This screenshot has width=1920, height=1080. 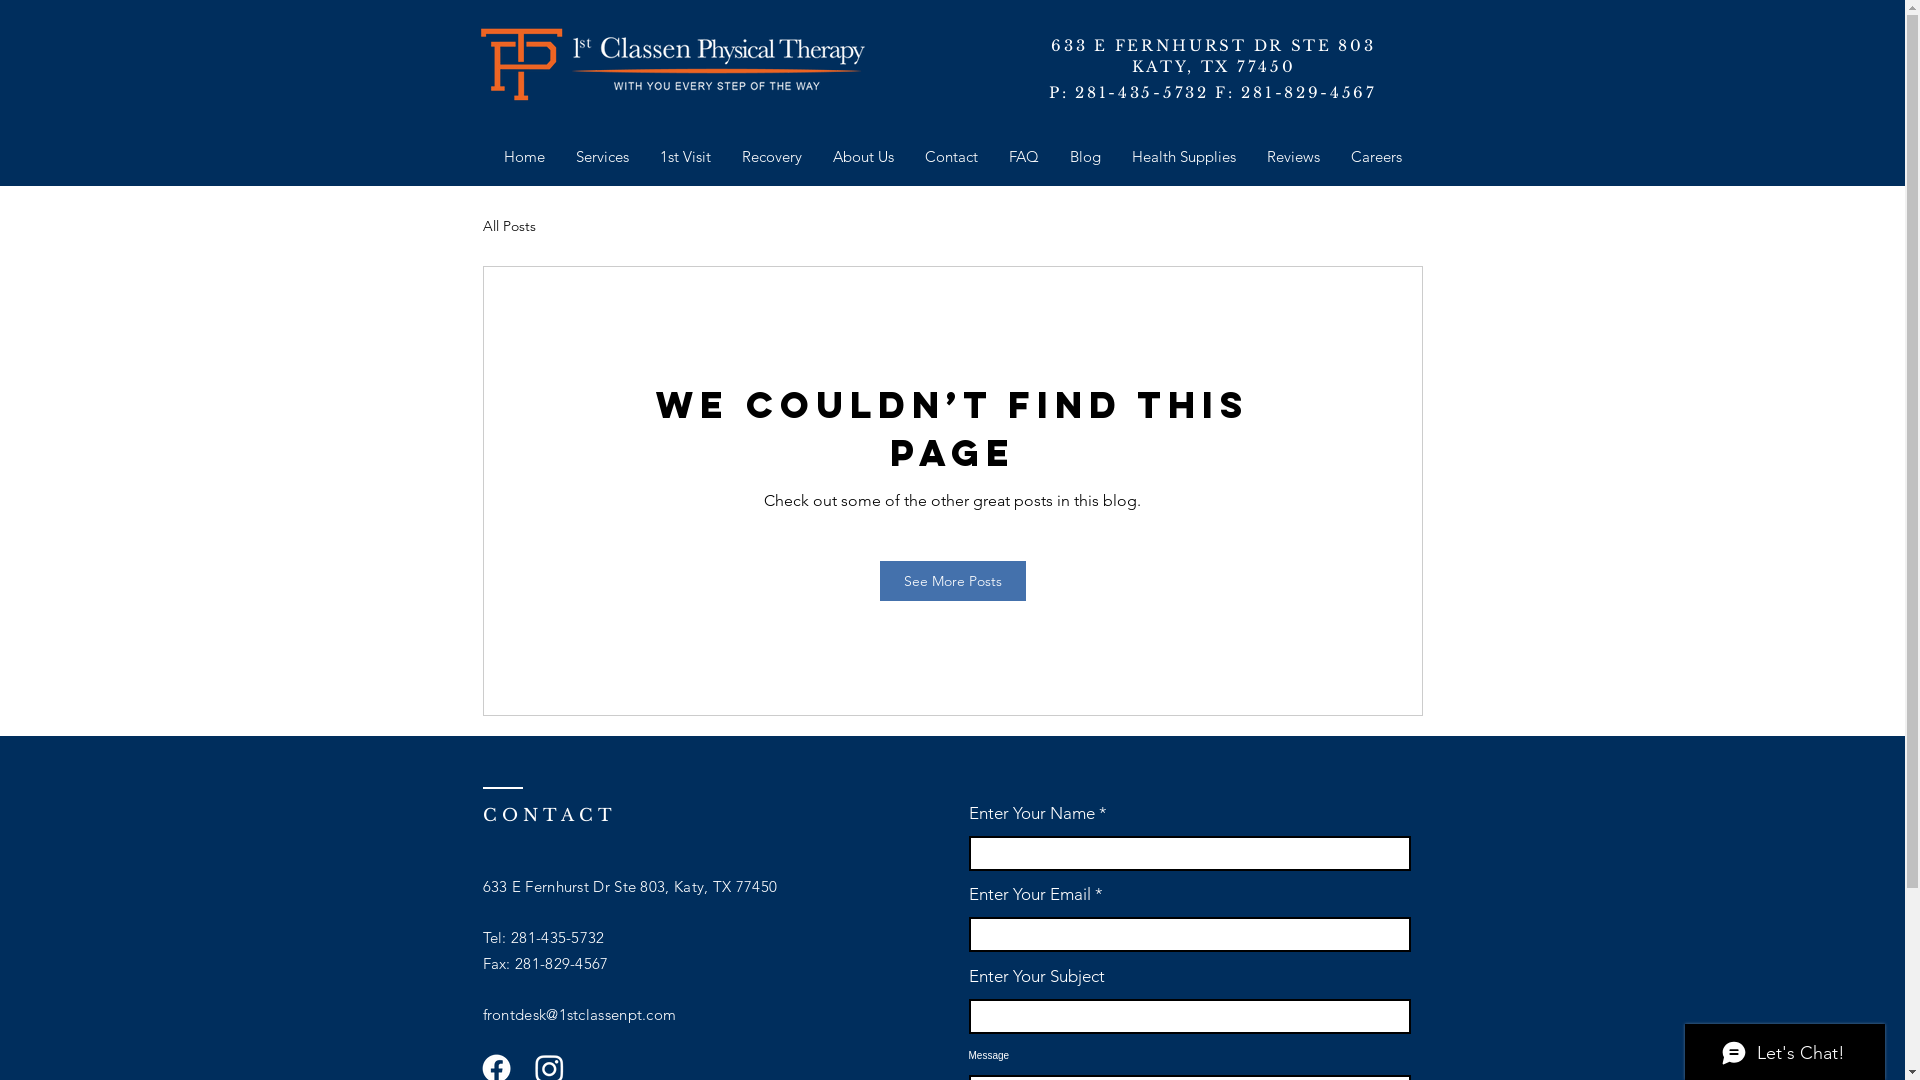 What do you see at coordinates (1085, 157) in the screenshot?
I see `Blog` at bounding box center [1085, 157].